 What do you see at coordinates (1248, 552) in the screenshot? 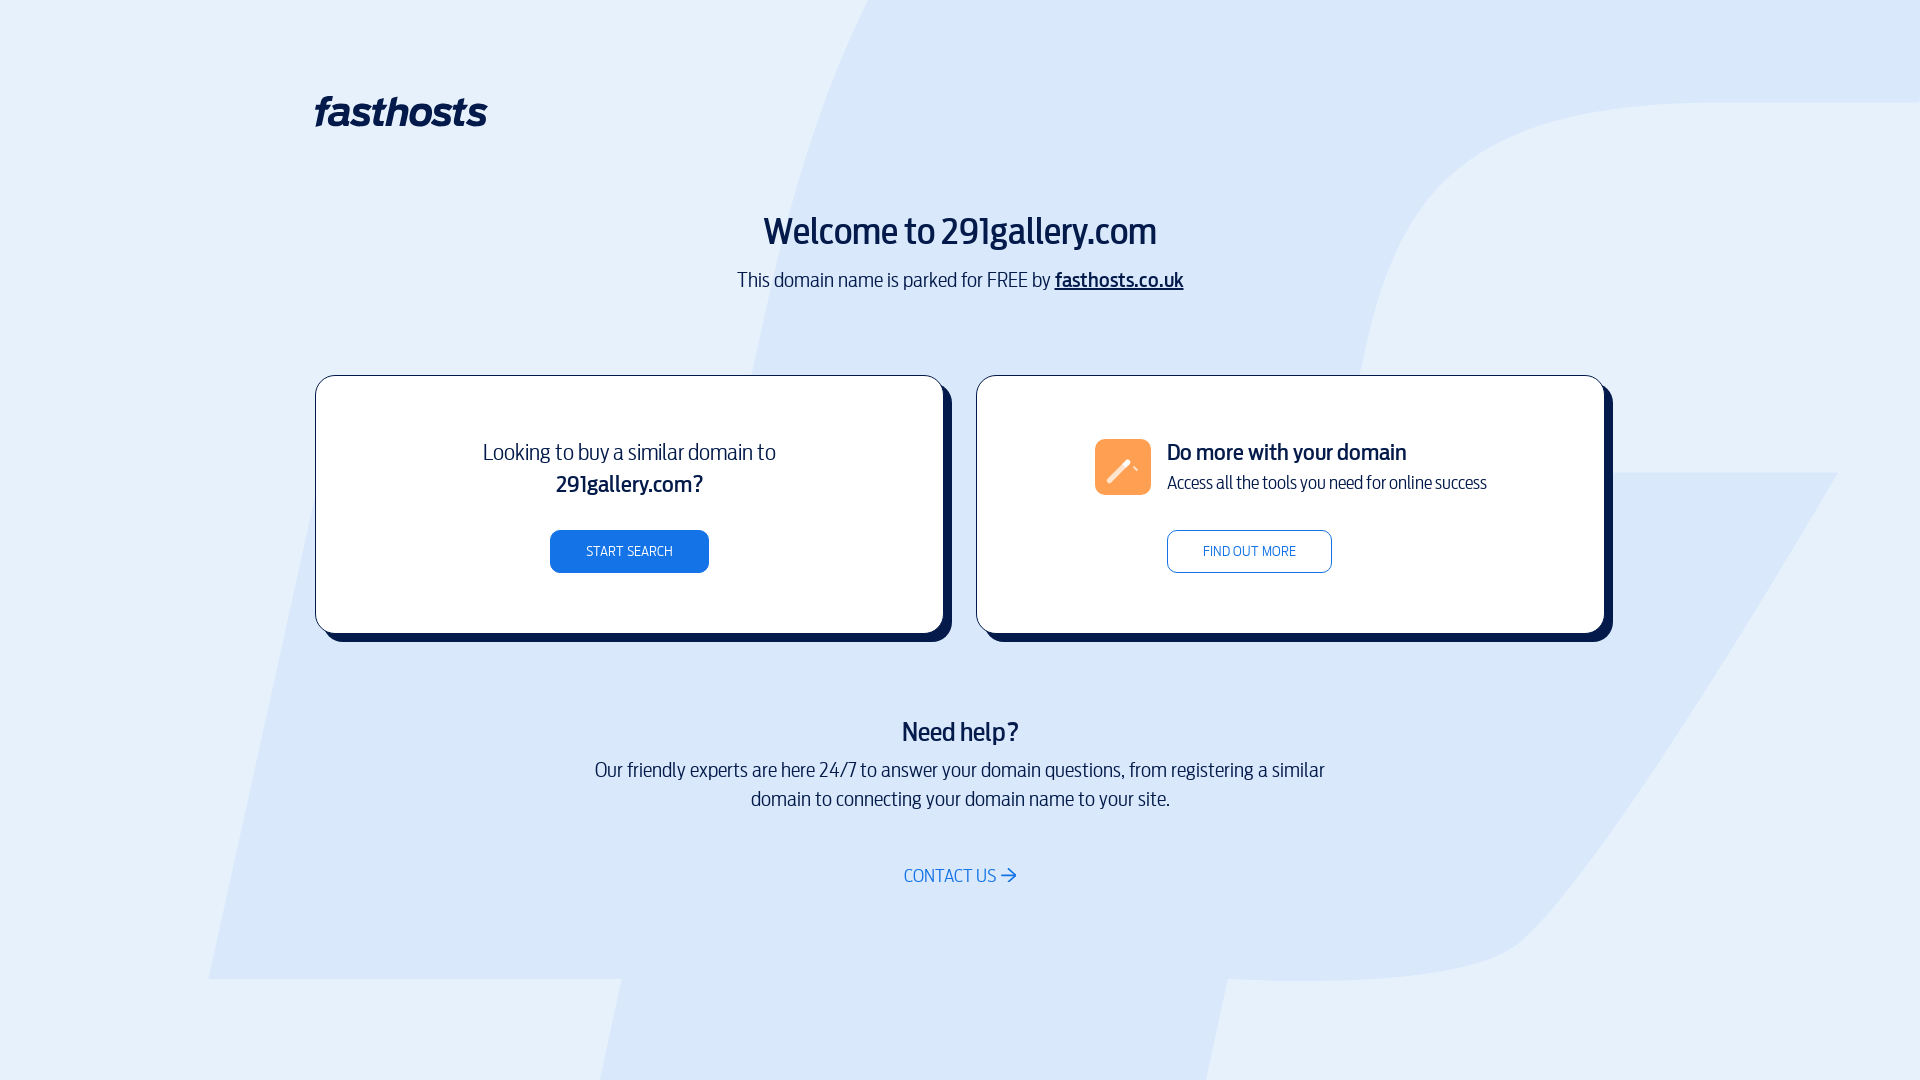
I see `FIND OUT MORE` at bounding box center [1248, 552].